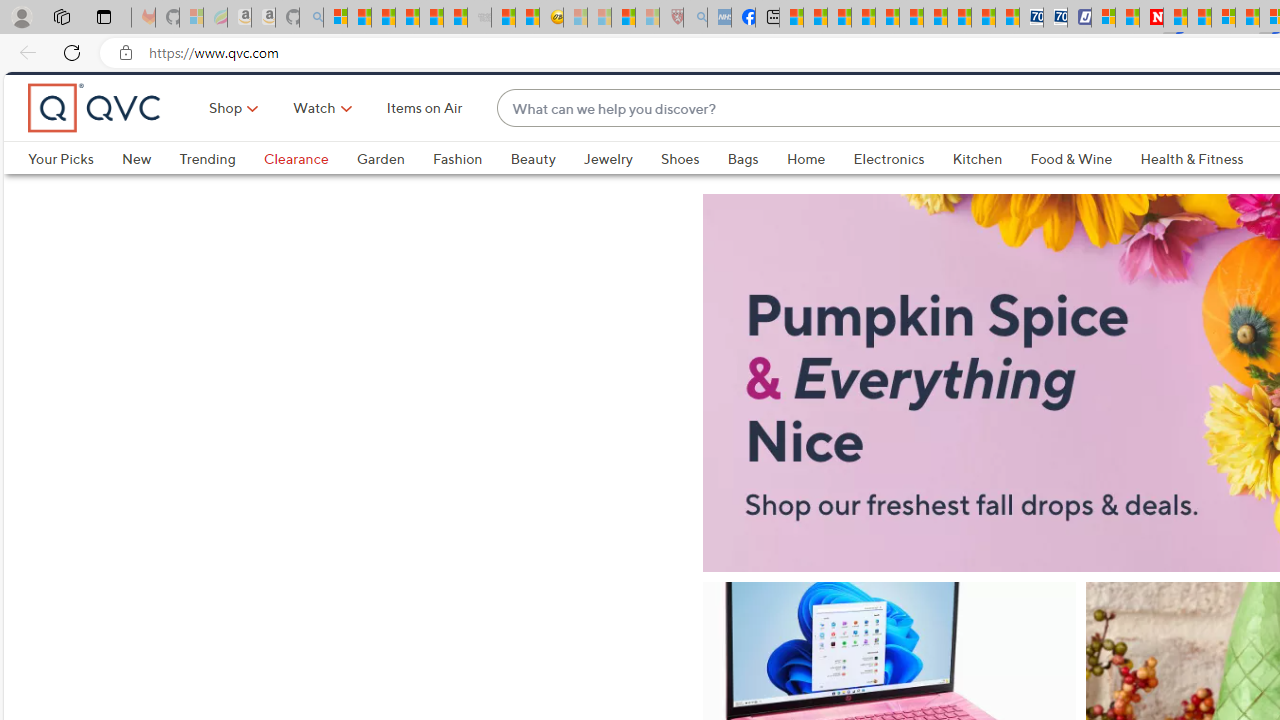 Image resolution: width=1280 pixels, height=720 pixels. What do you see at coordinates (314, 142) in the screenshot?
I see `Watch` at bounding box center [314, 142].